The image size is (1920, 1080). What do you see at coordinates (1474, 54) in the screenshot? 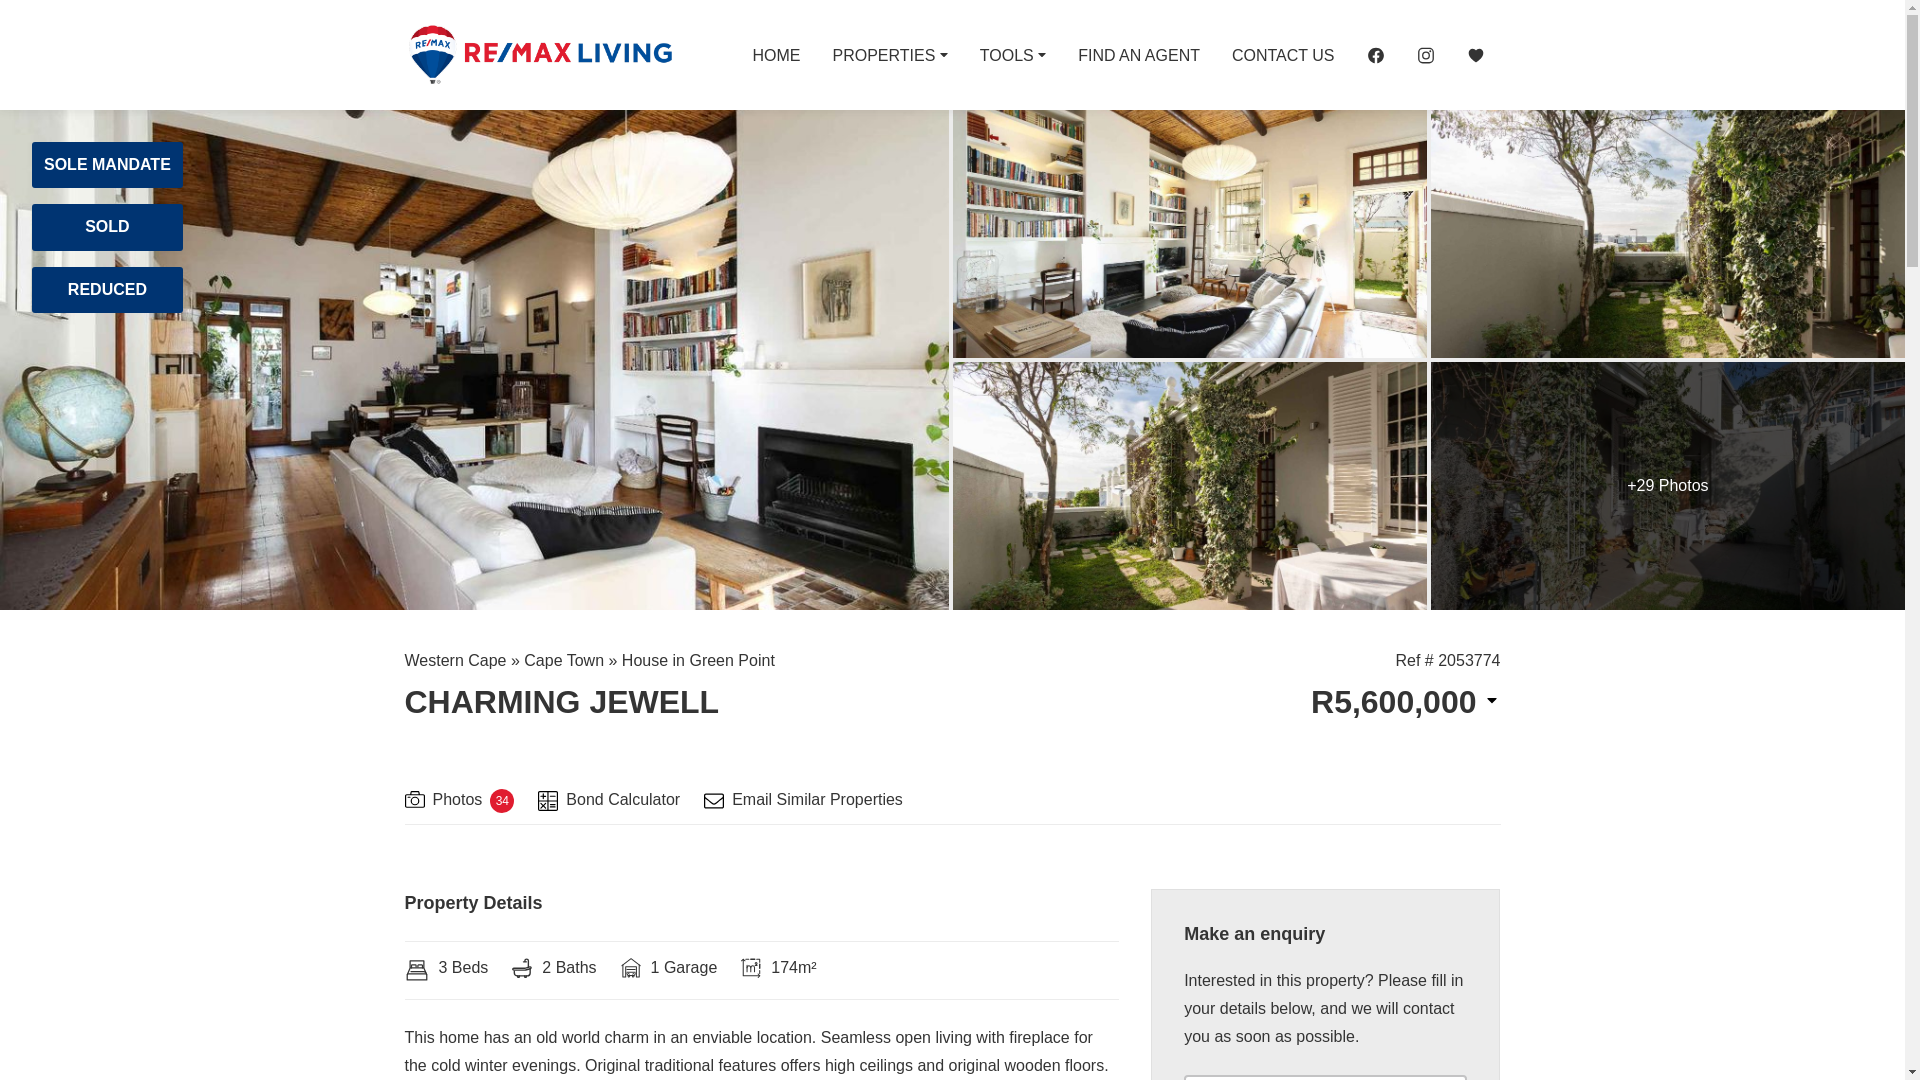
I see `Favourites` at bounding box center [1474, 54].